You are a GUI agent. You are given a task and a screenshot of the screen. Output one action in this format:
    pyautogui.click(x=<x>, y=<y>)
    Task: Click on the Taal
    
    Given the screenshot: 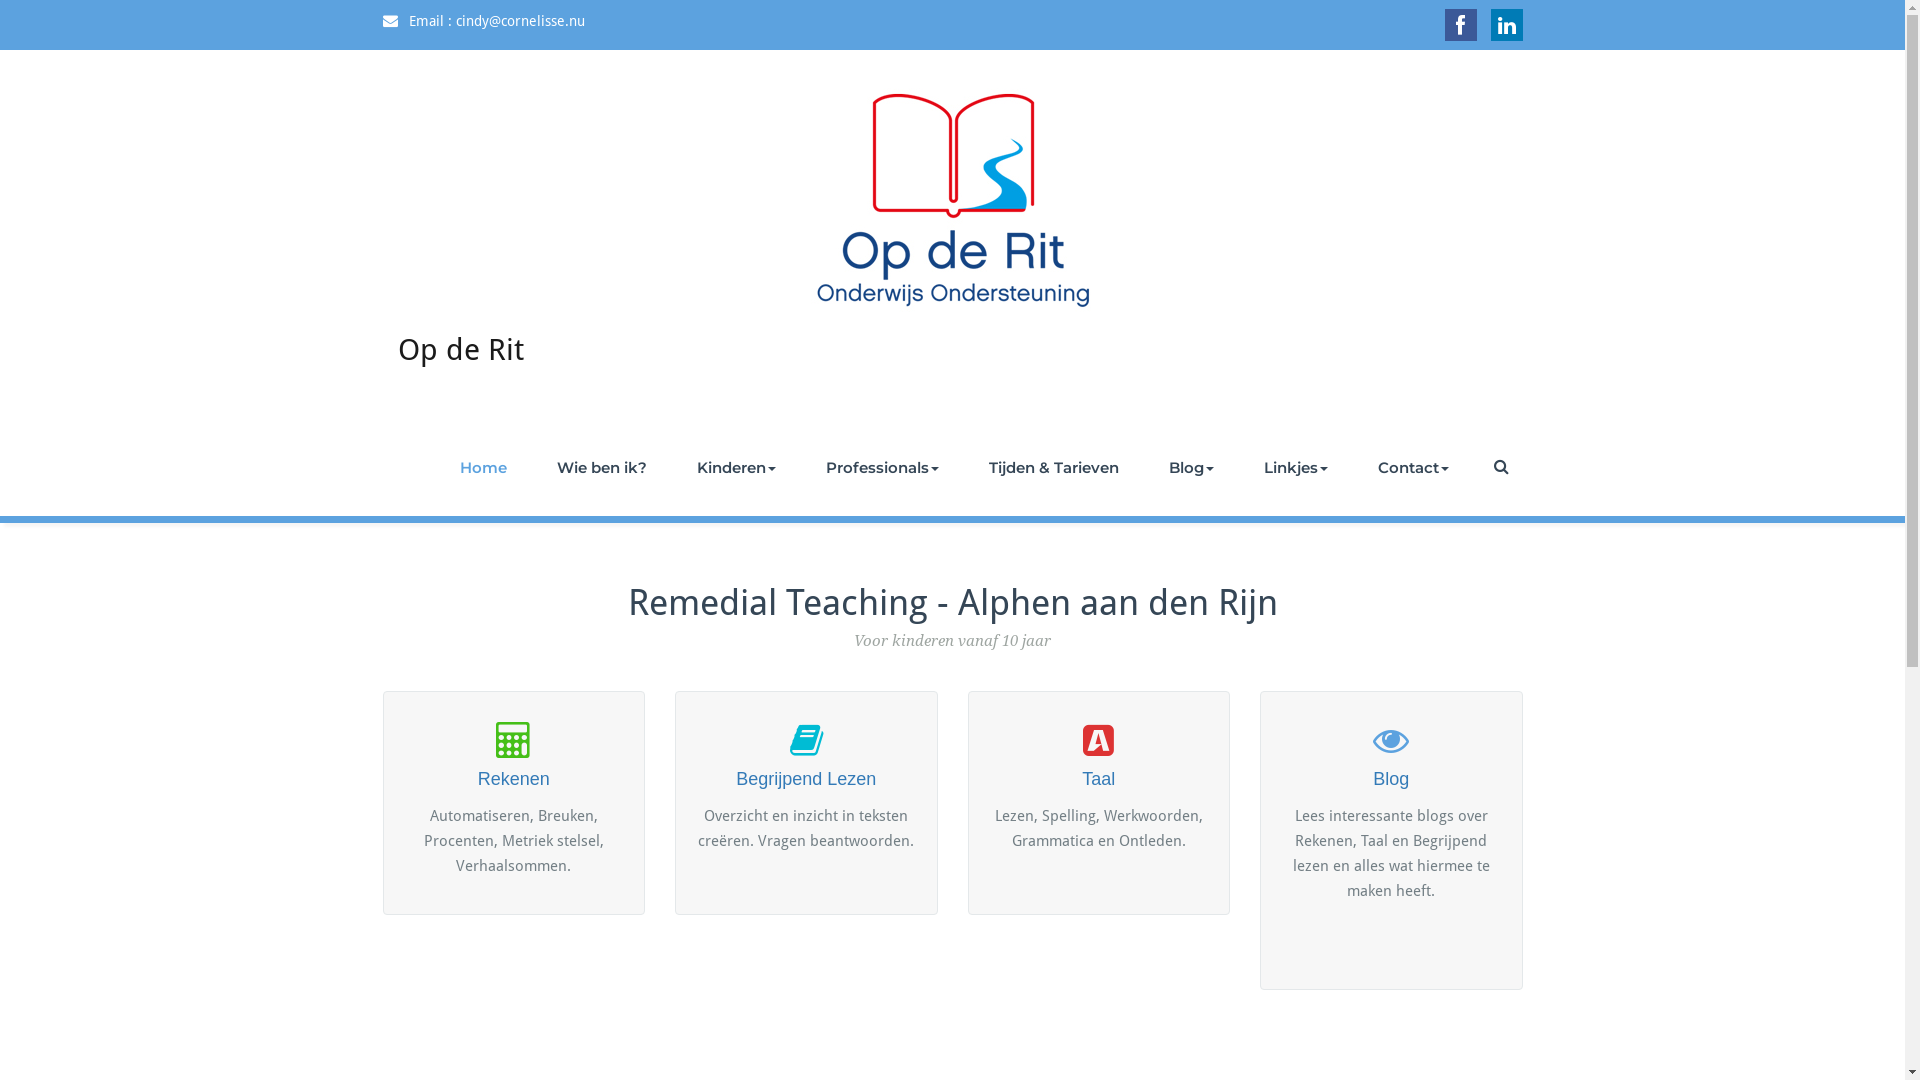 What is the action you would take?
    pyautogui.click(x=1099, y=756)
    